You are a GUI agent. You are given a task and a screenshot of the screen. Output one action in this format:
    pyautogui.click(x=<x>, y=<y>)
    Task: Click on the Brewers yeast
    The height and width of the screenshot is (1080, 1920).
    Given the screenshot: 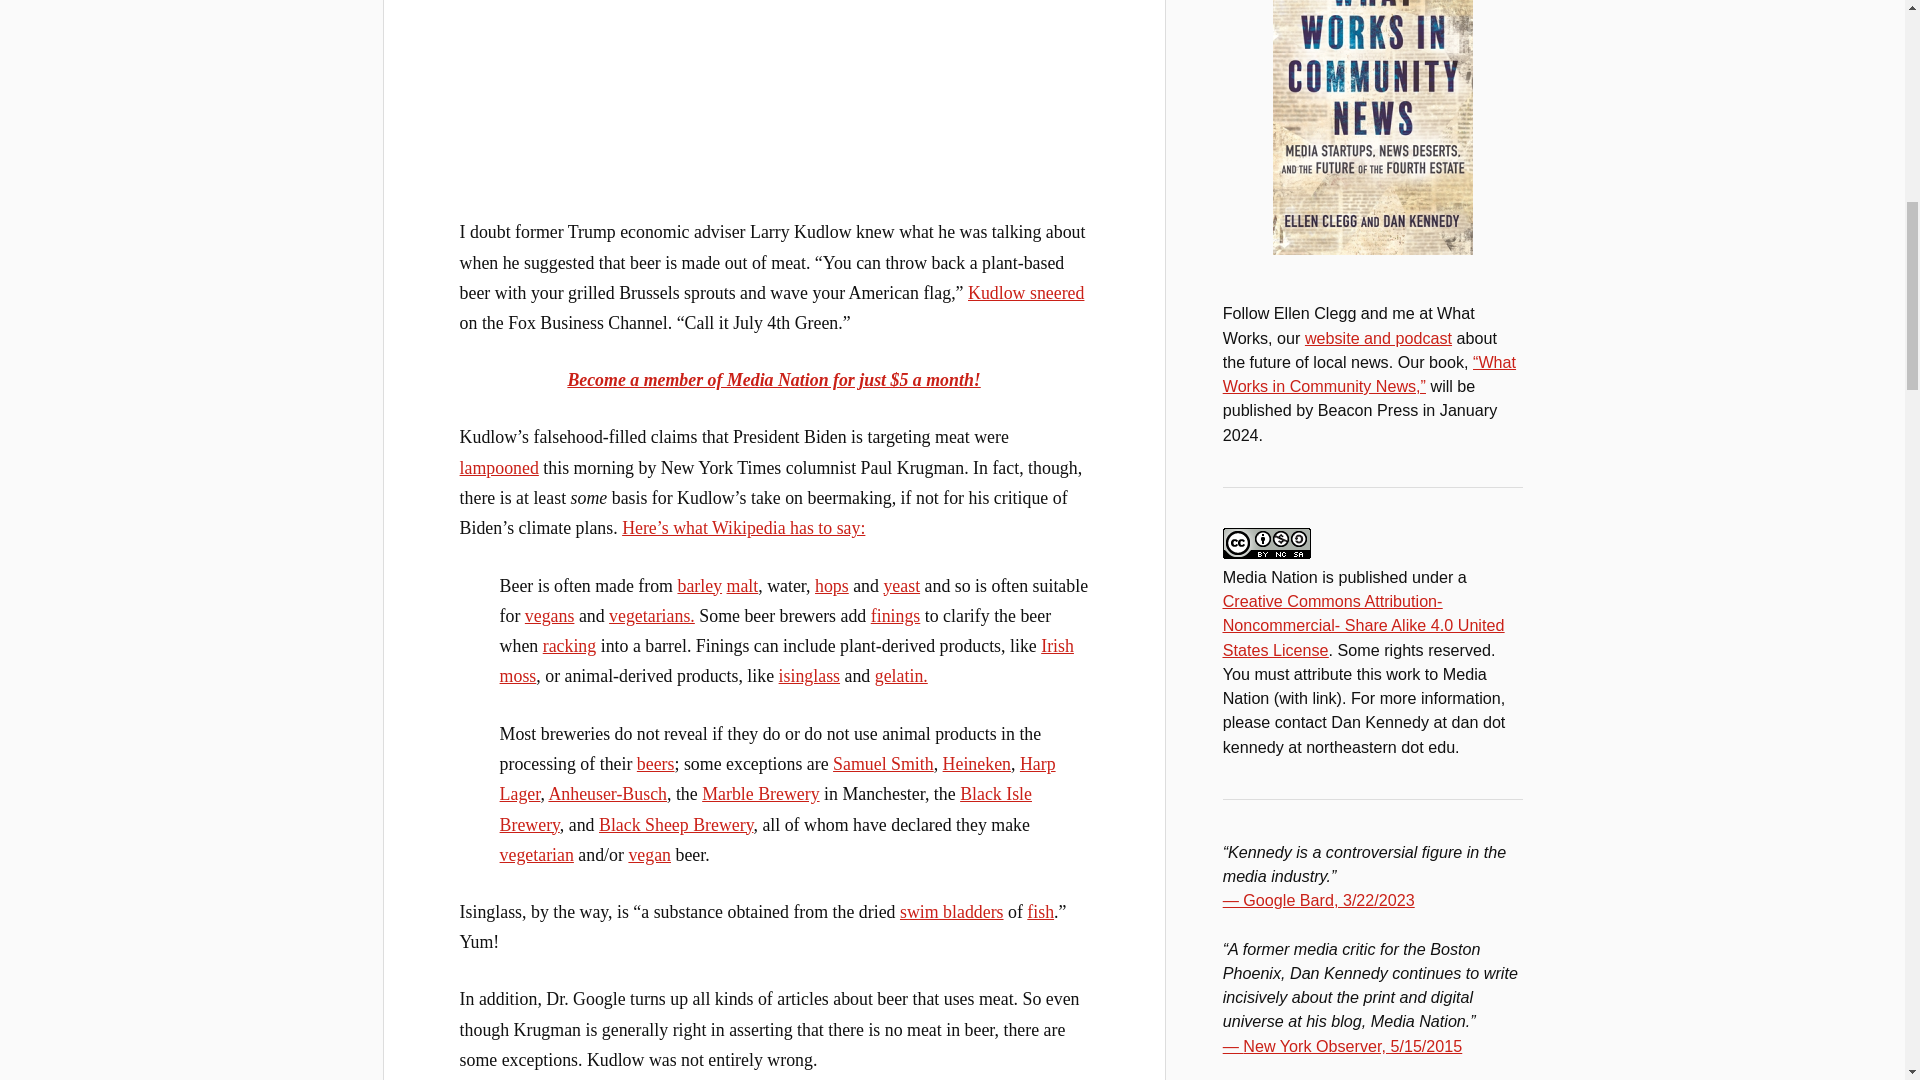 What is the action you would take?
    pyautogui.click(x=901, y=586)
    